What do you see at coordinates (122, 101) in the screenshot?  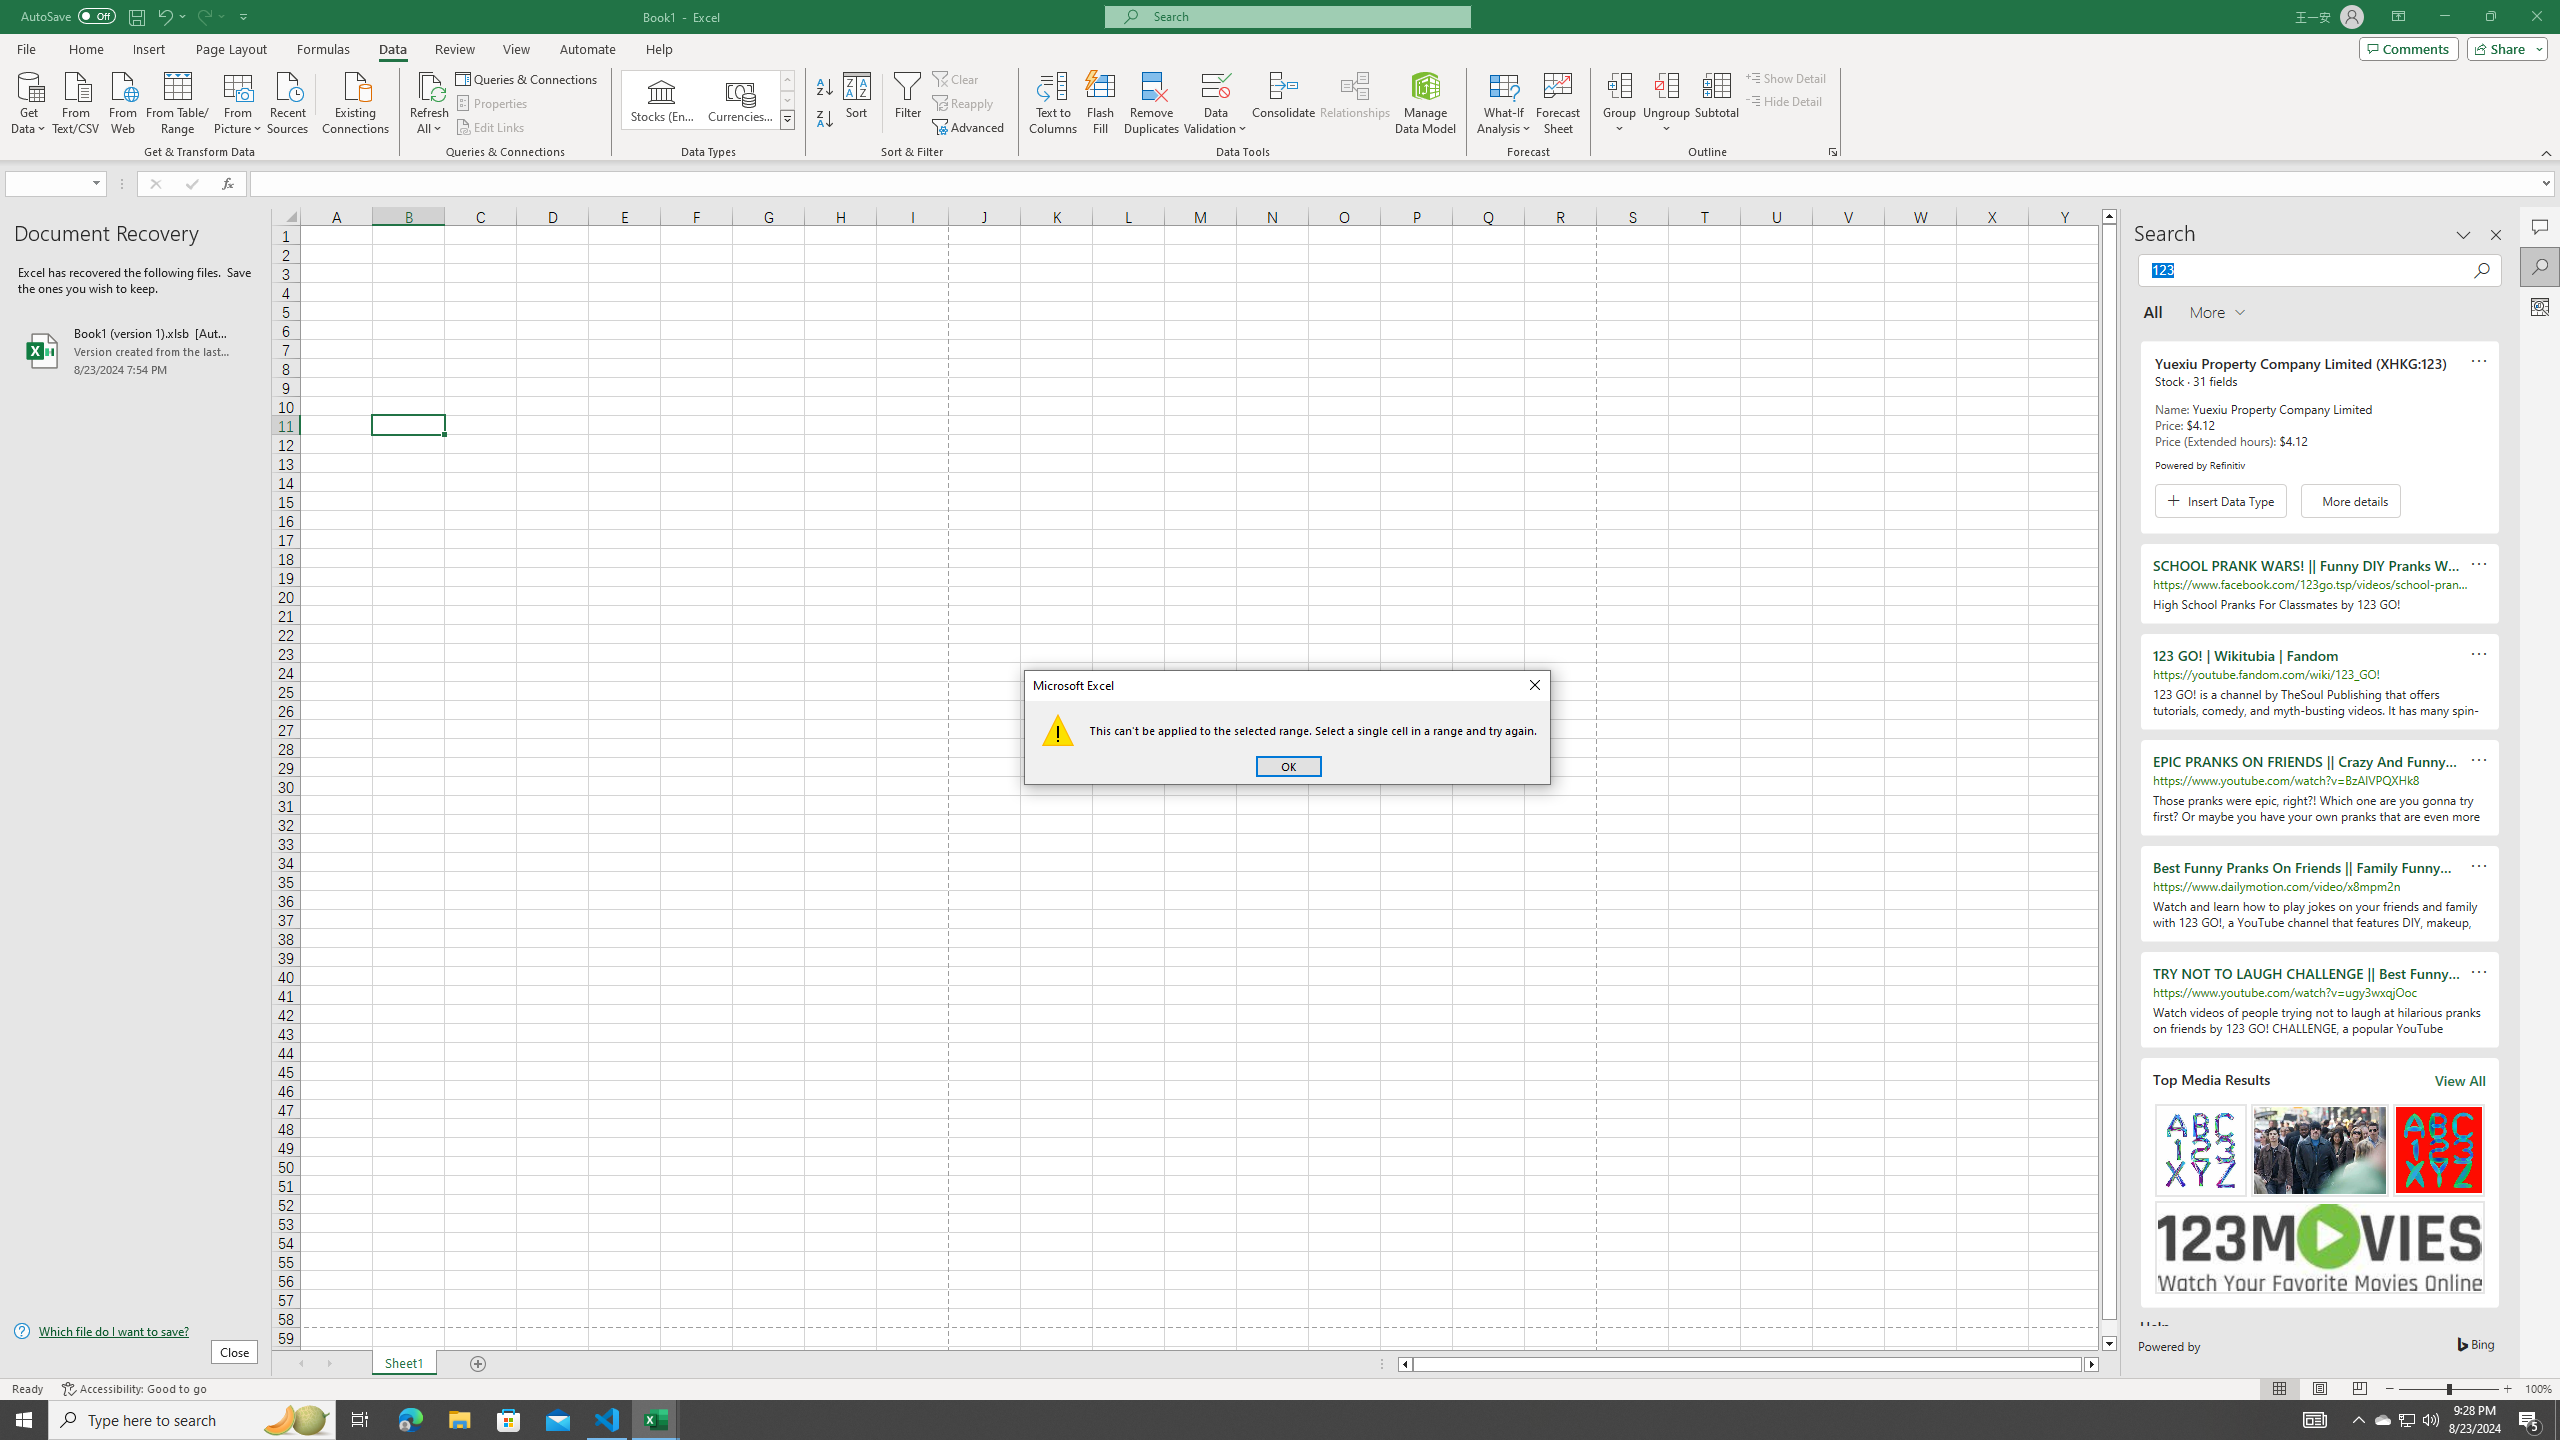 I see `From Web` at bounding box center [122, 101].